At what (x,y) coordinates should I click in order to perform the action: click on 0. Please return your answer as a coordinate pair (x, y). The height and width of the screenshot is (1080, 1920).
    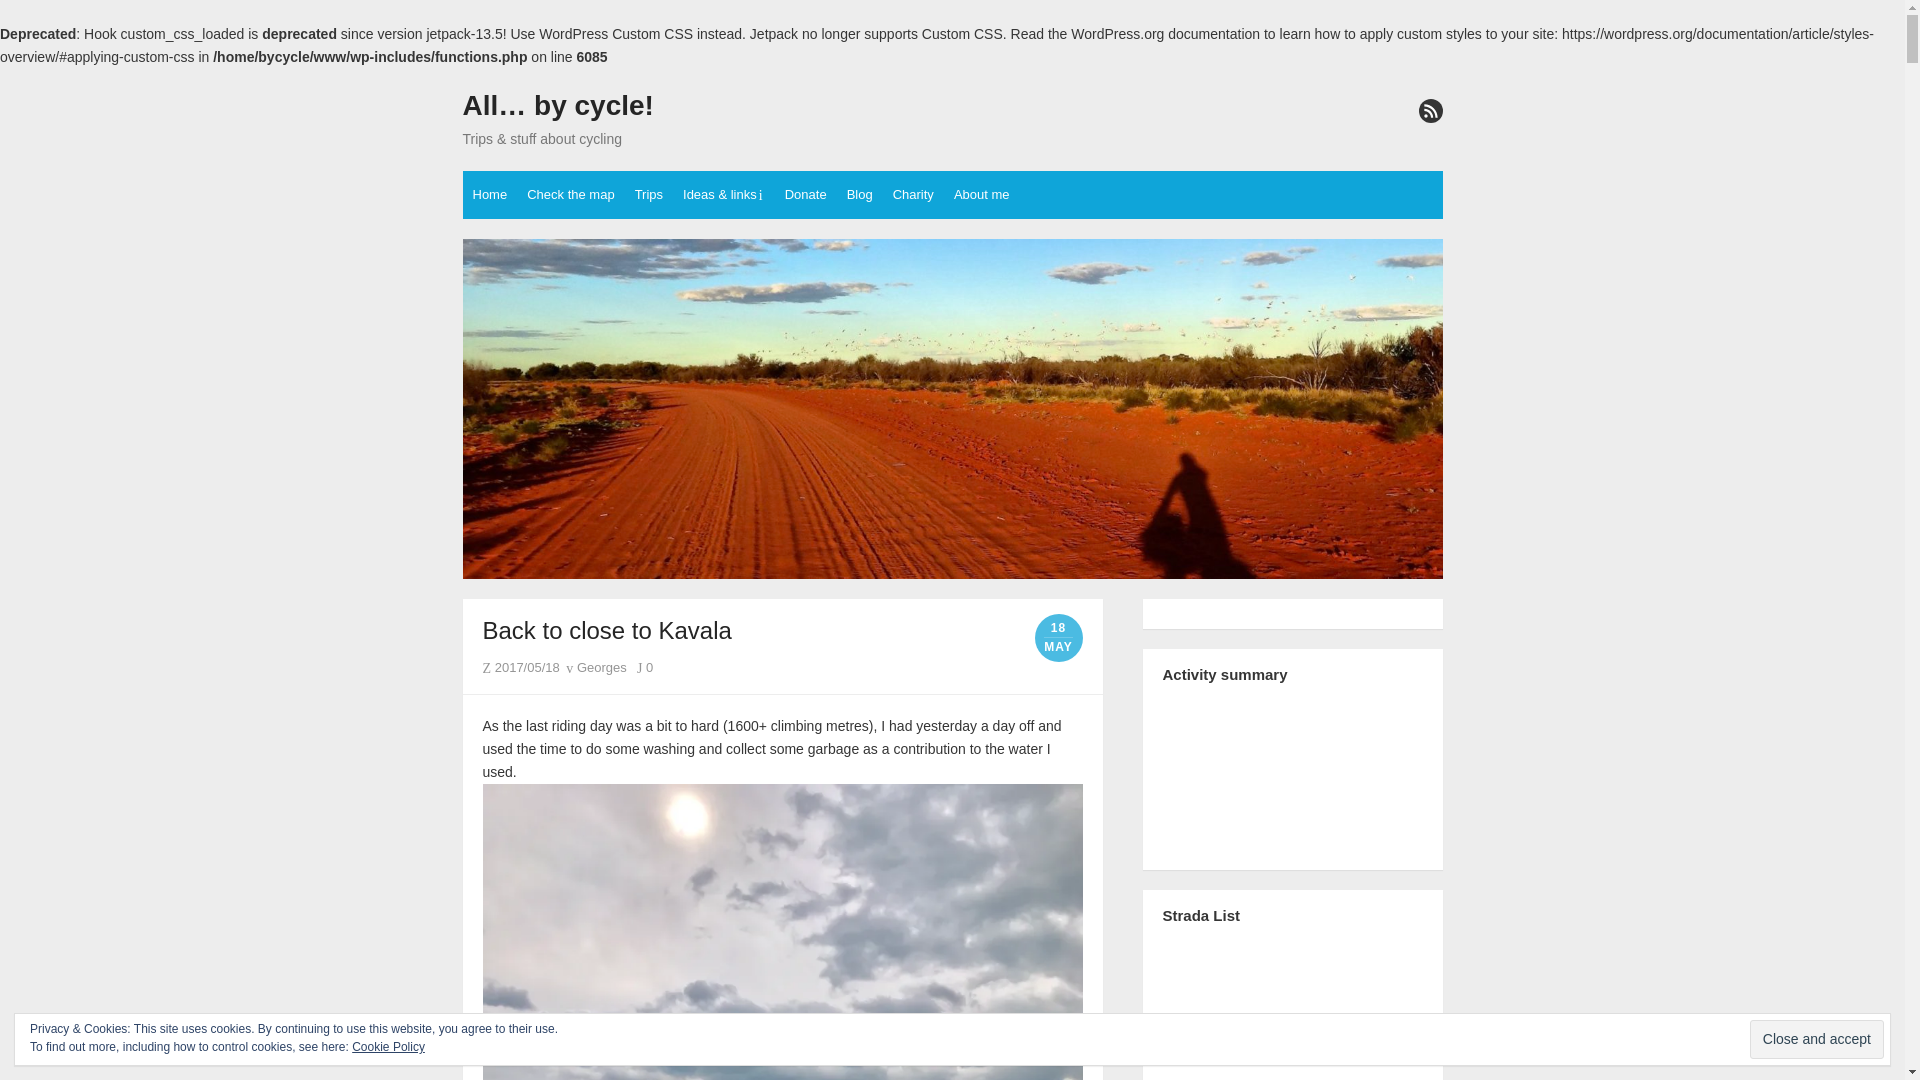
    Looking at the image, I should click on (644, 667).